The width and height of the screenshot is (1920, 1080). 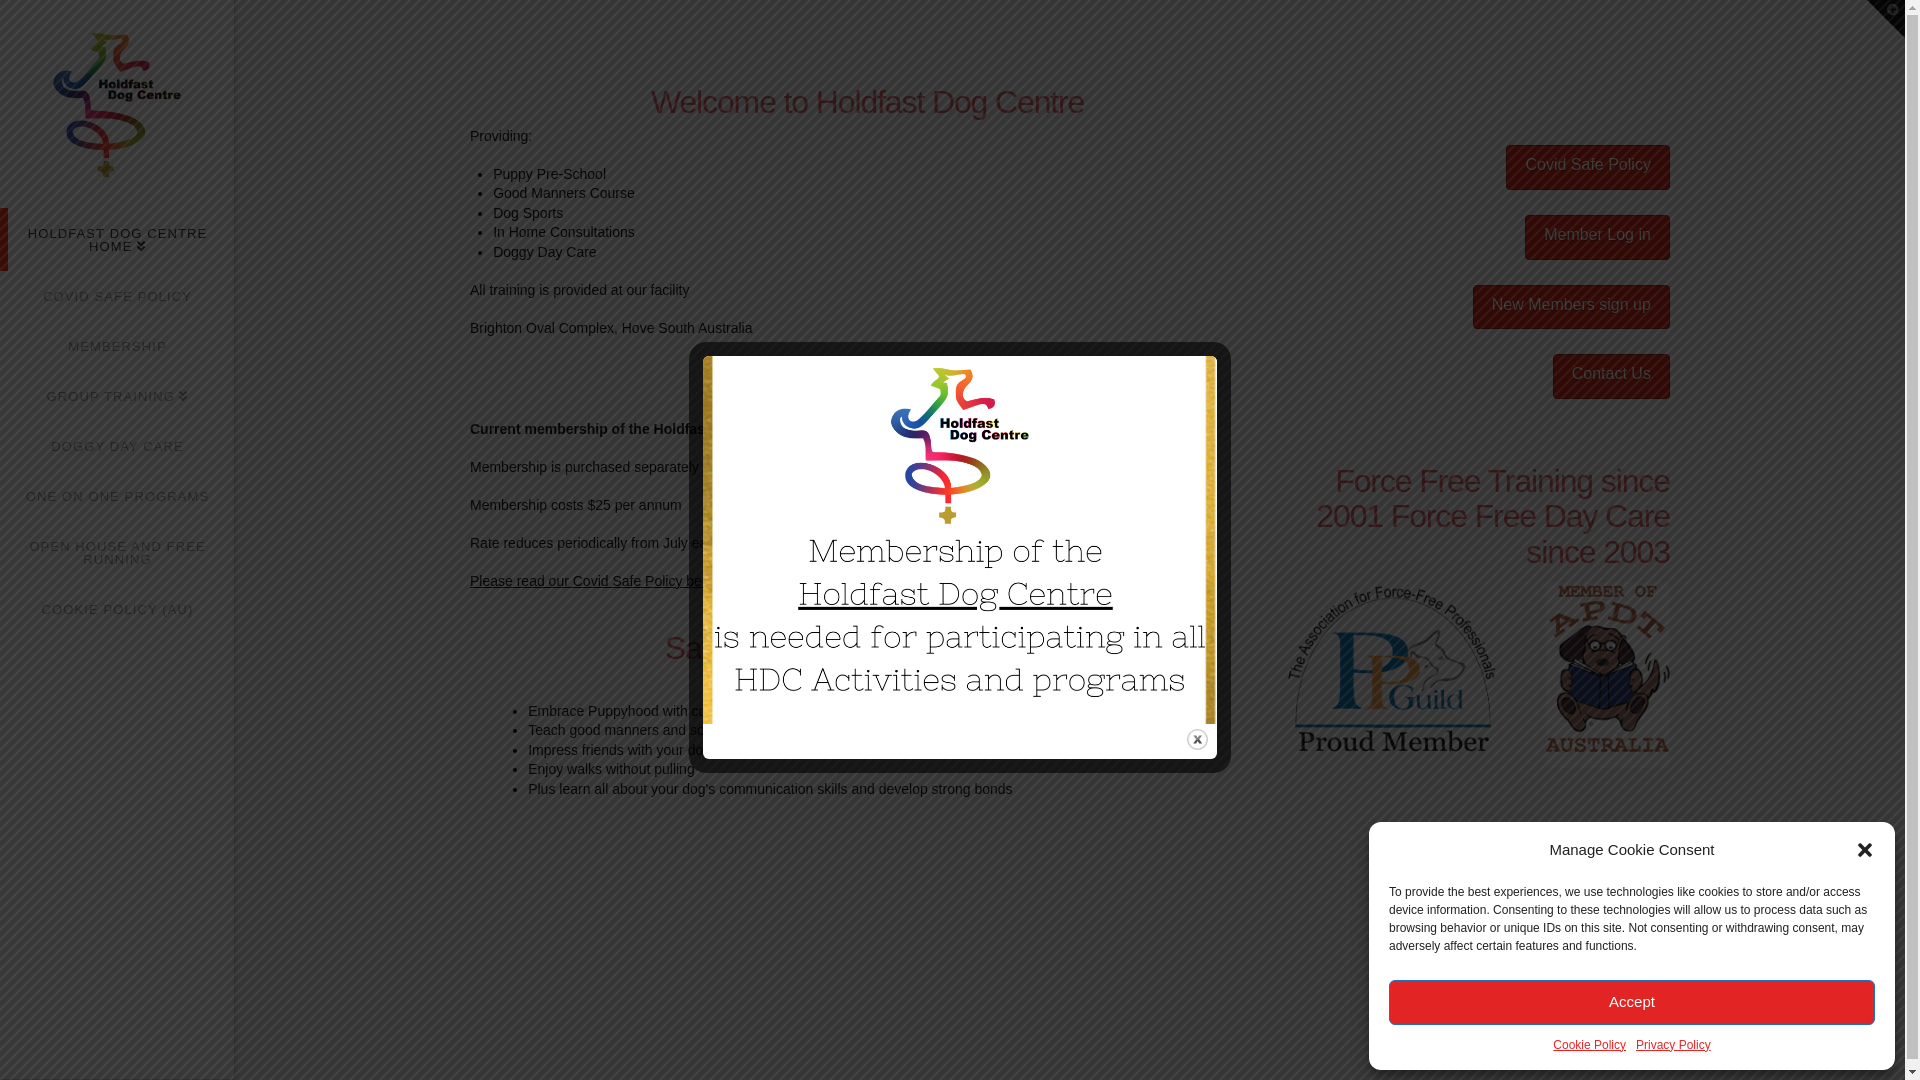 What do you see at coordinates (117, 609) in the screenshot?
I see `COOKIE POLICY (AU)` at bounding box center [117, 609].